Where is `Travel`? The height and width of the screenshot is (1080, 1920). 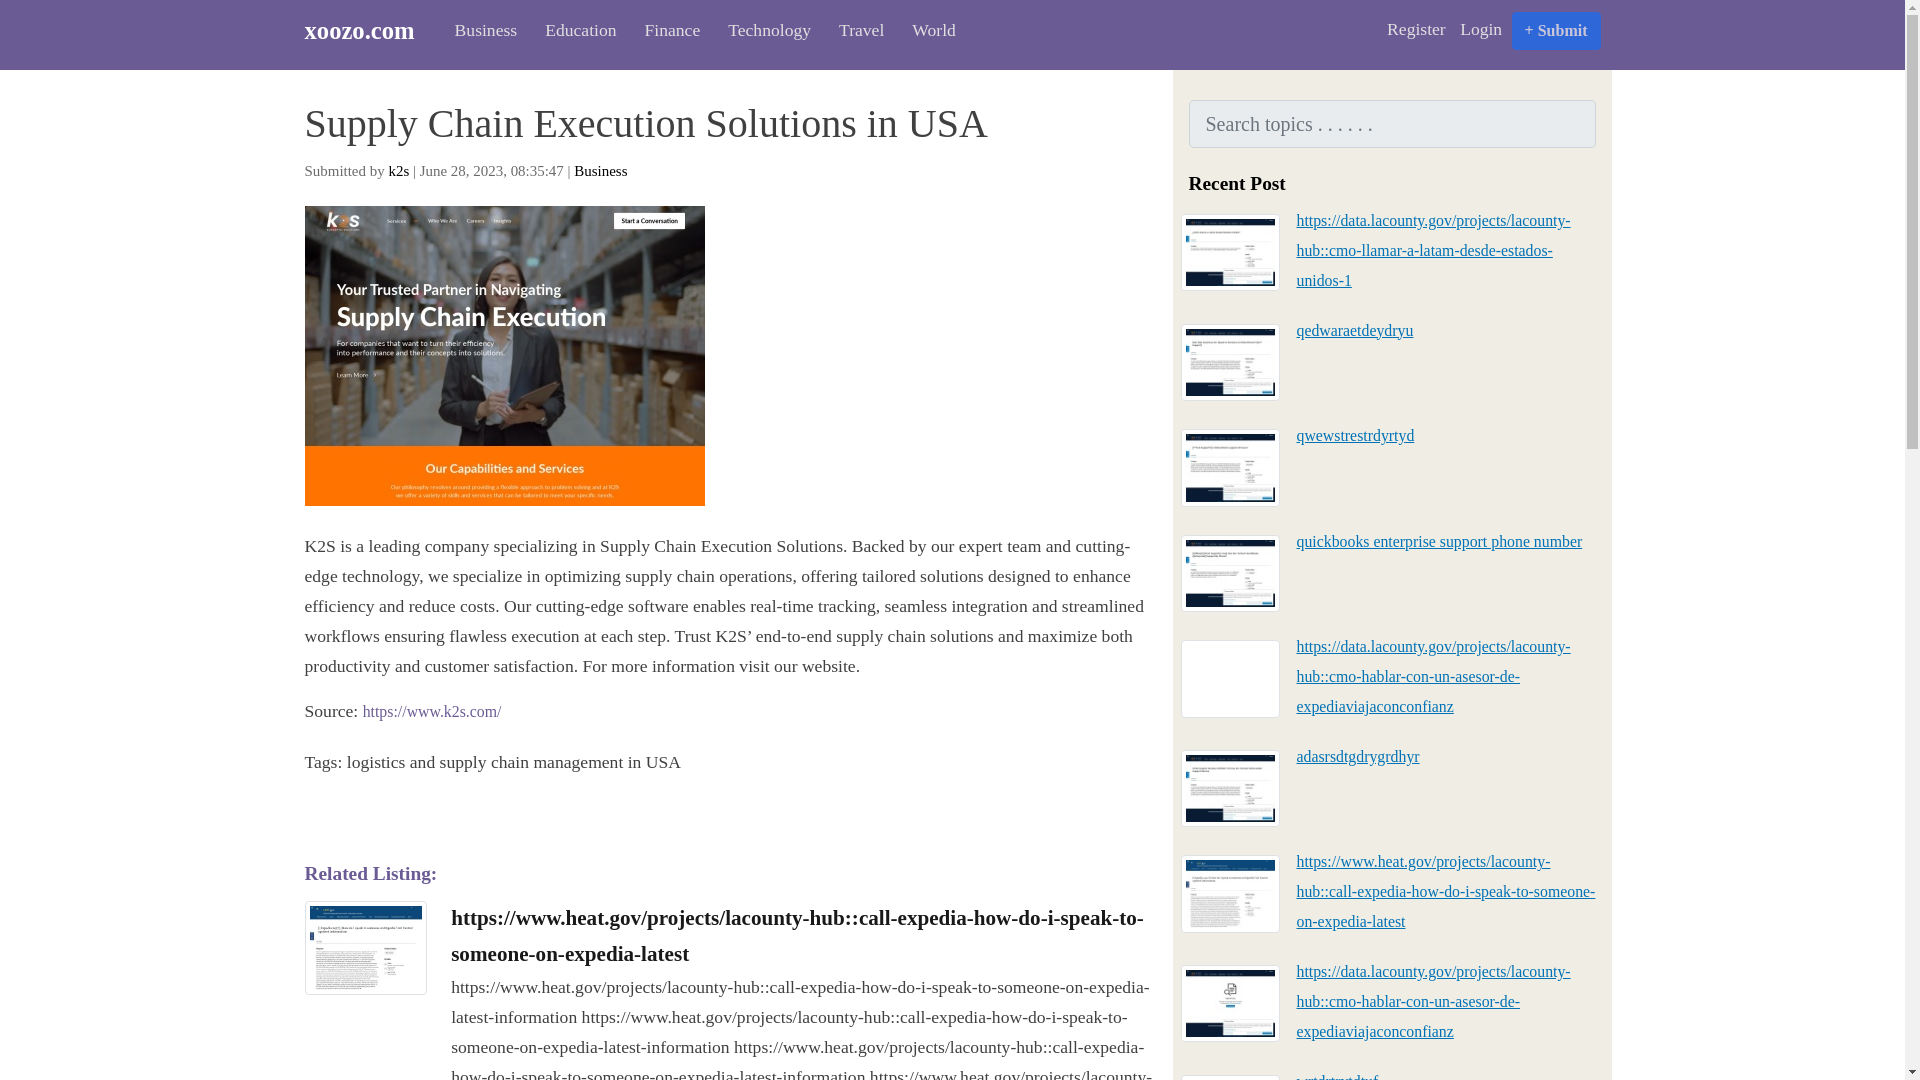
Travel is located at coordinates (856, 30).